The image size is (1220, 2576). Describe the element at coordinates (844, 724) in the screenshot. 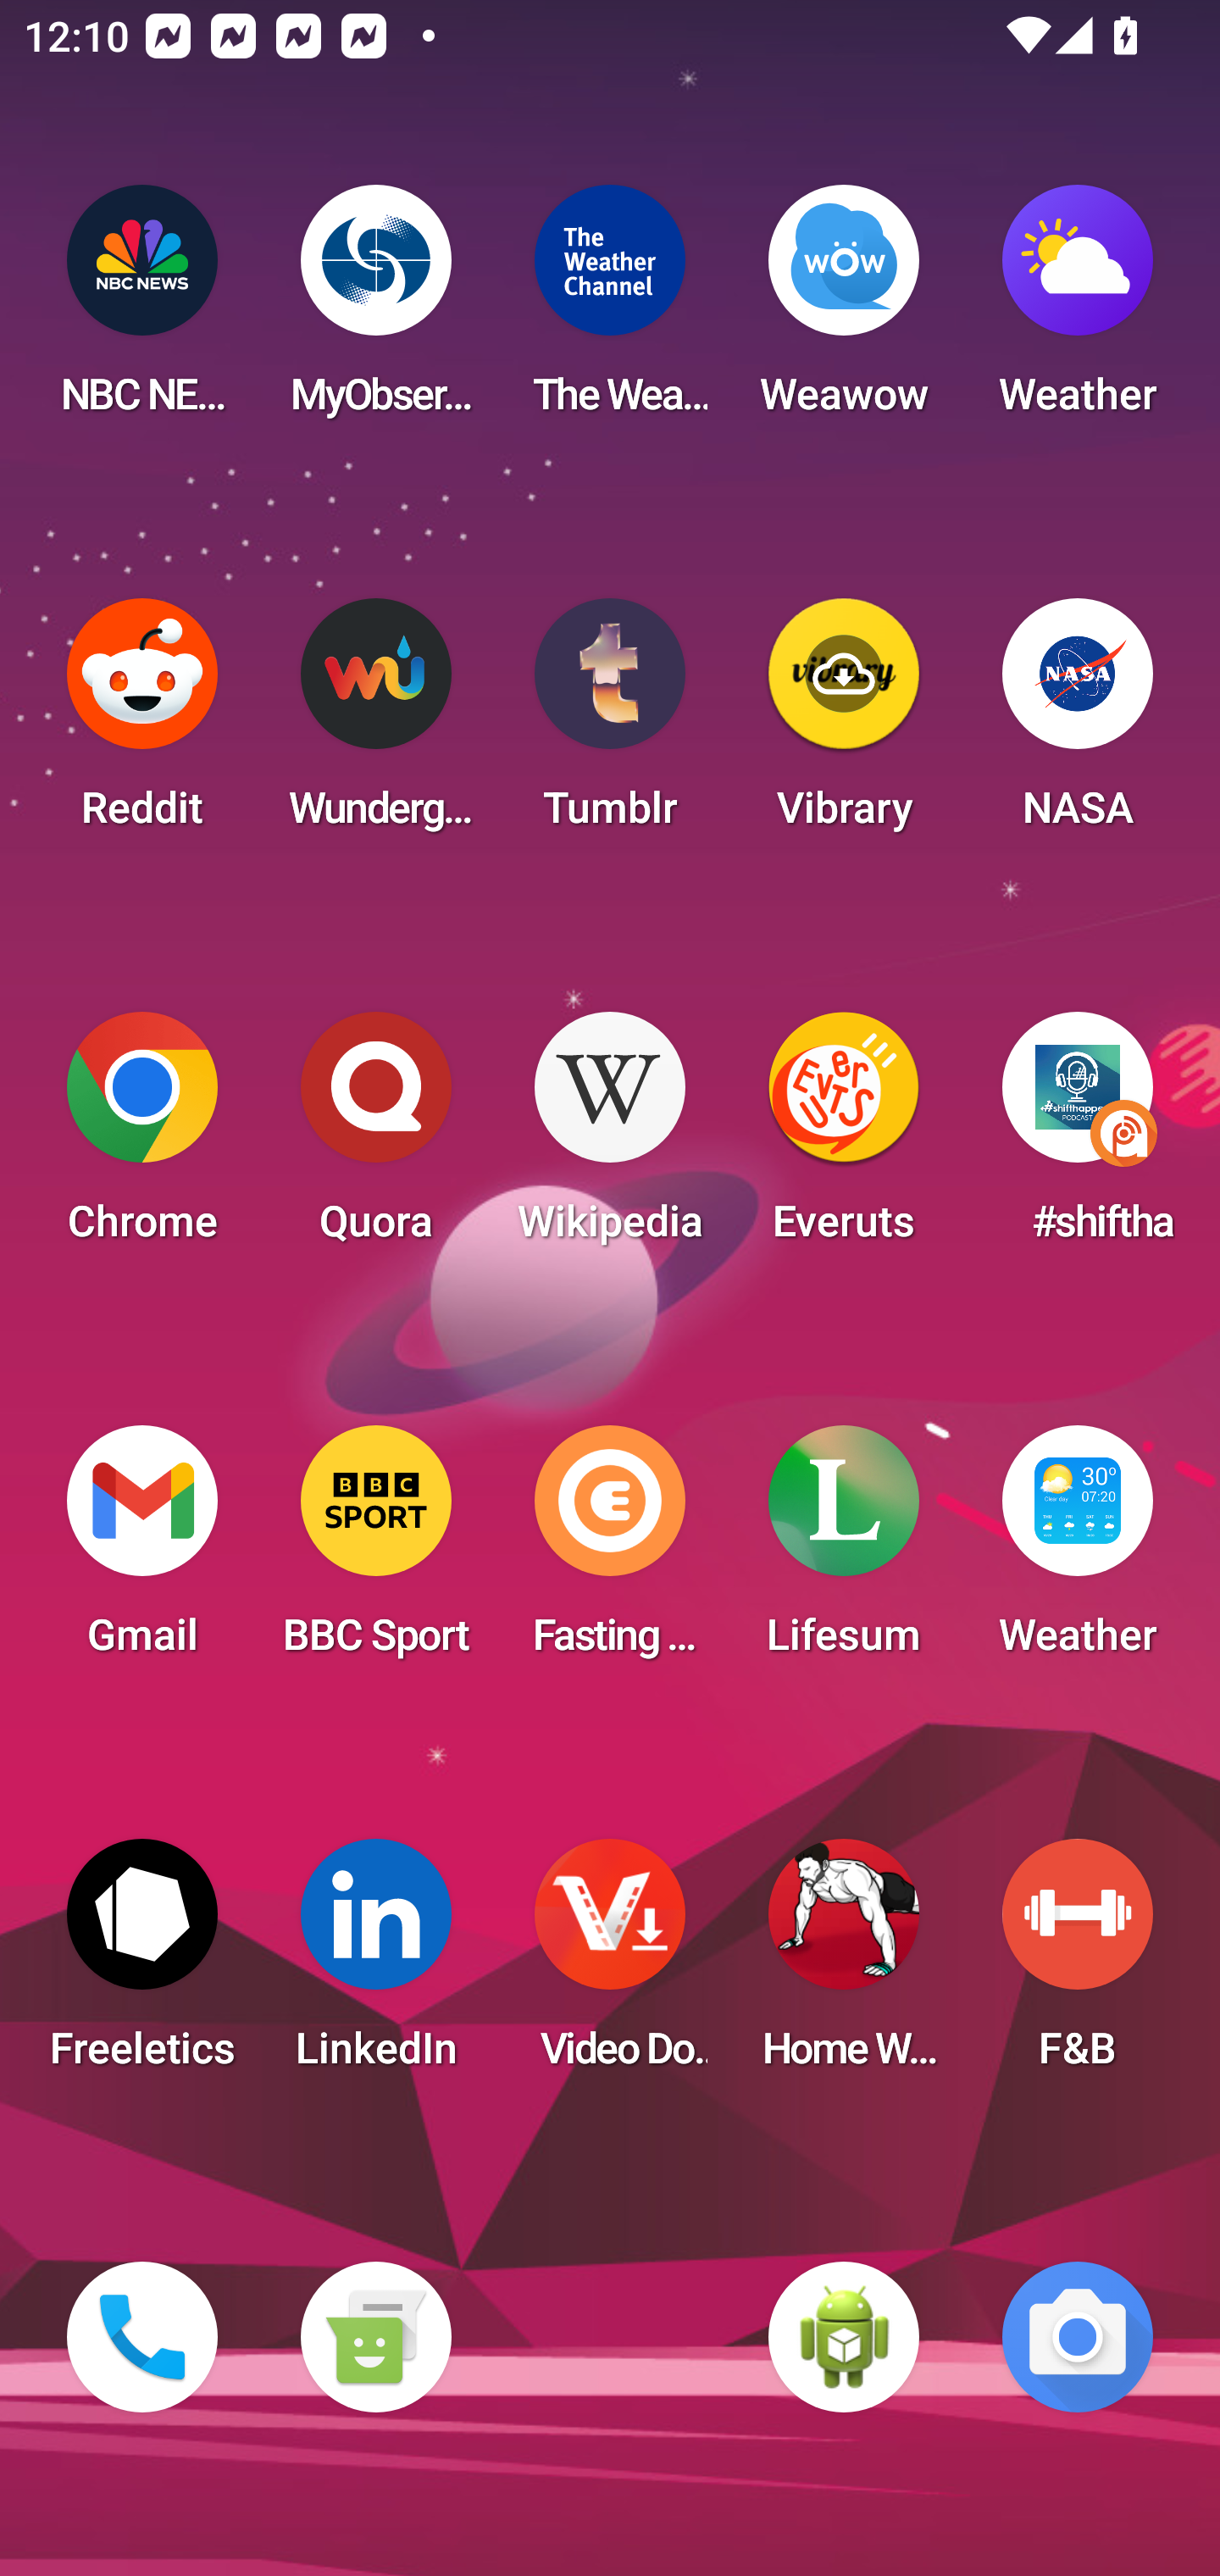

I see `Vibrary` at that location.